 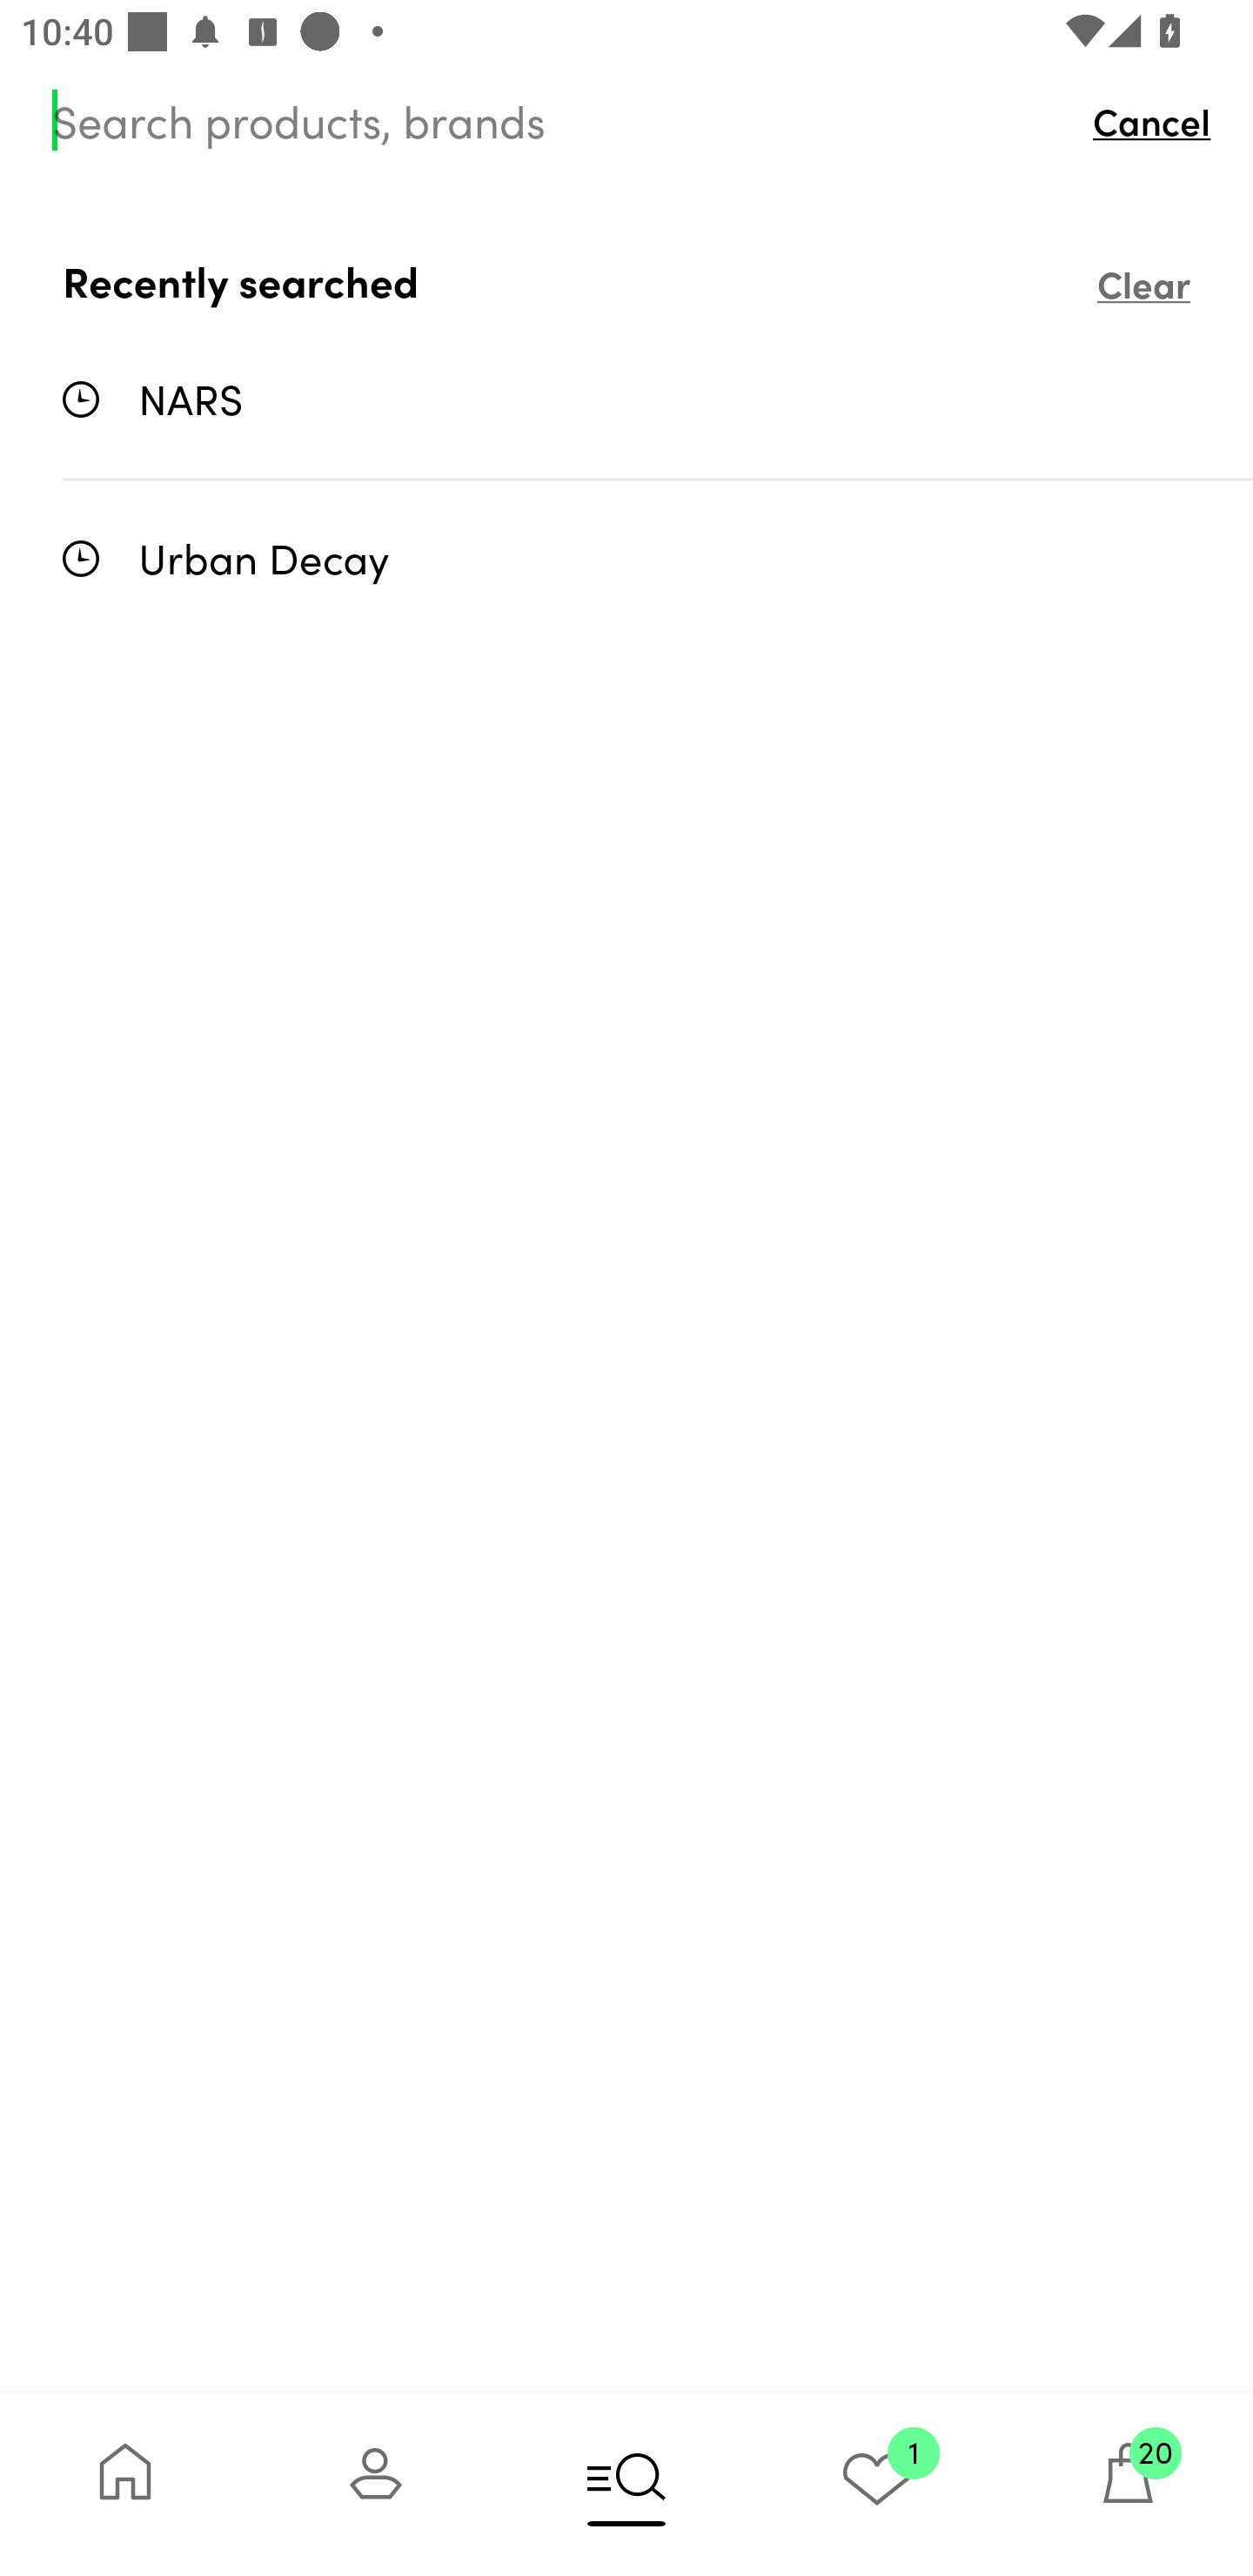 I want to click on NARS, so click(x=658, y=399).